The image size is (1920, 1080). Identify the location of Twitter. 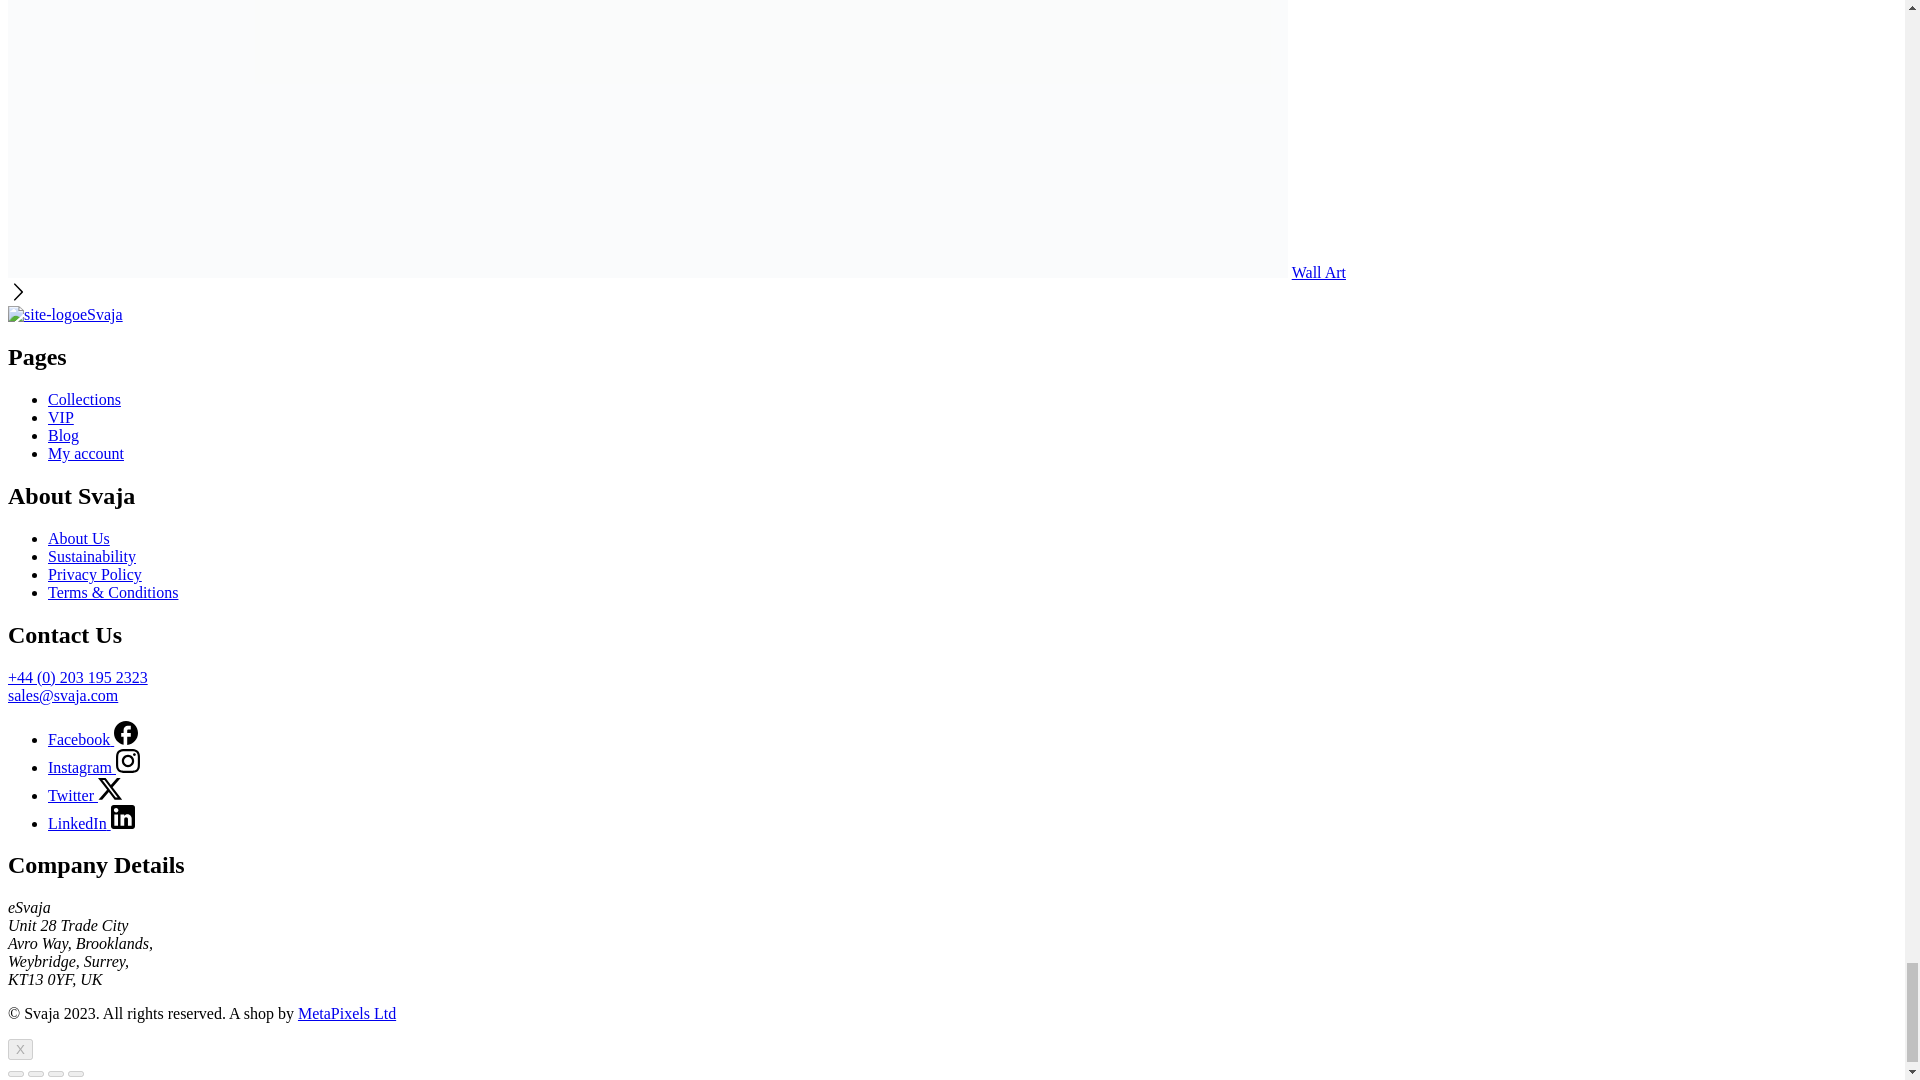
(110, 788).